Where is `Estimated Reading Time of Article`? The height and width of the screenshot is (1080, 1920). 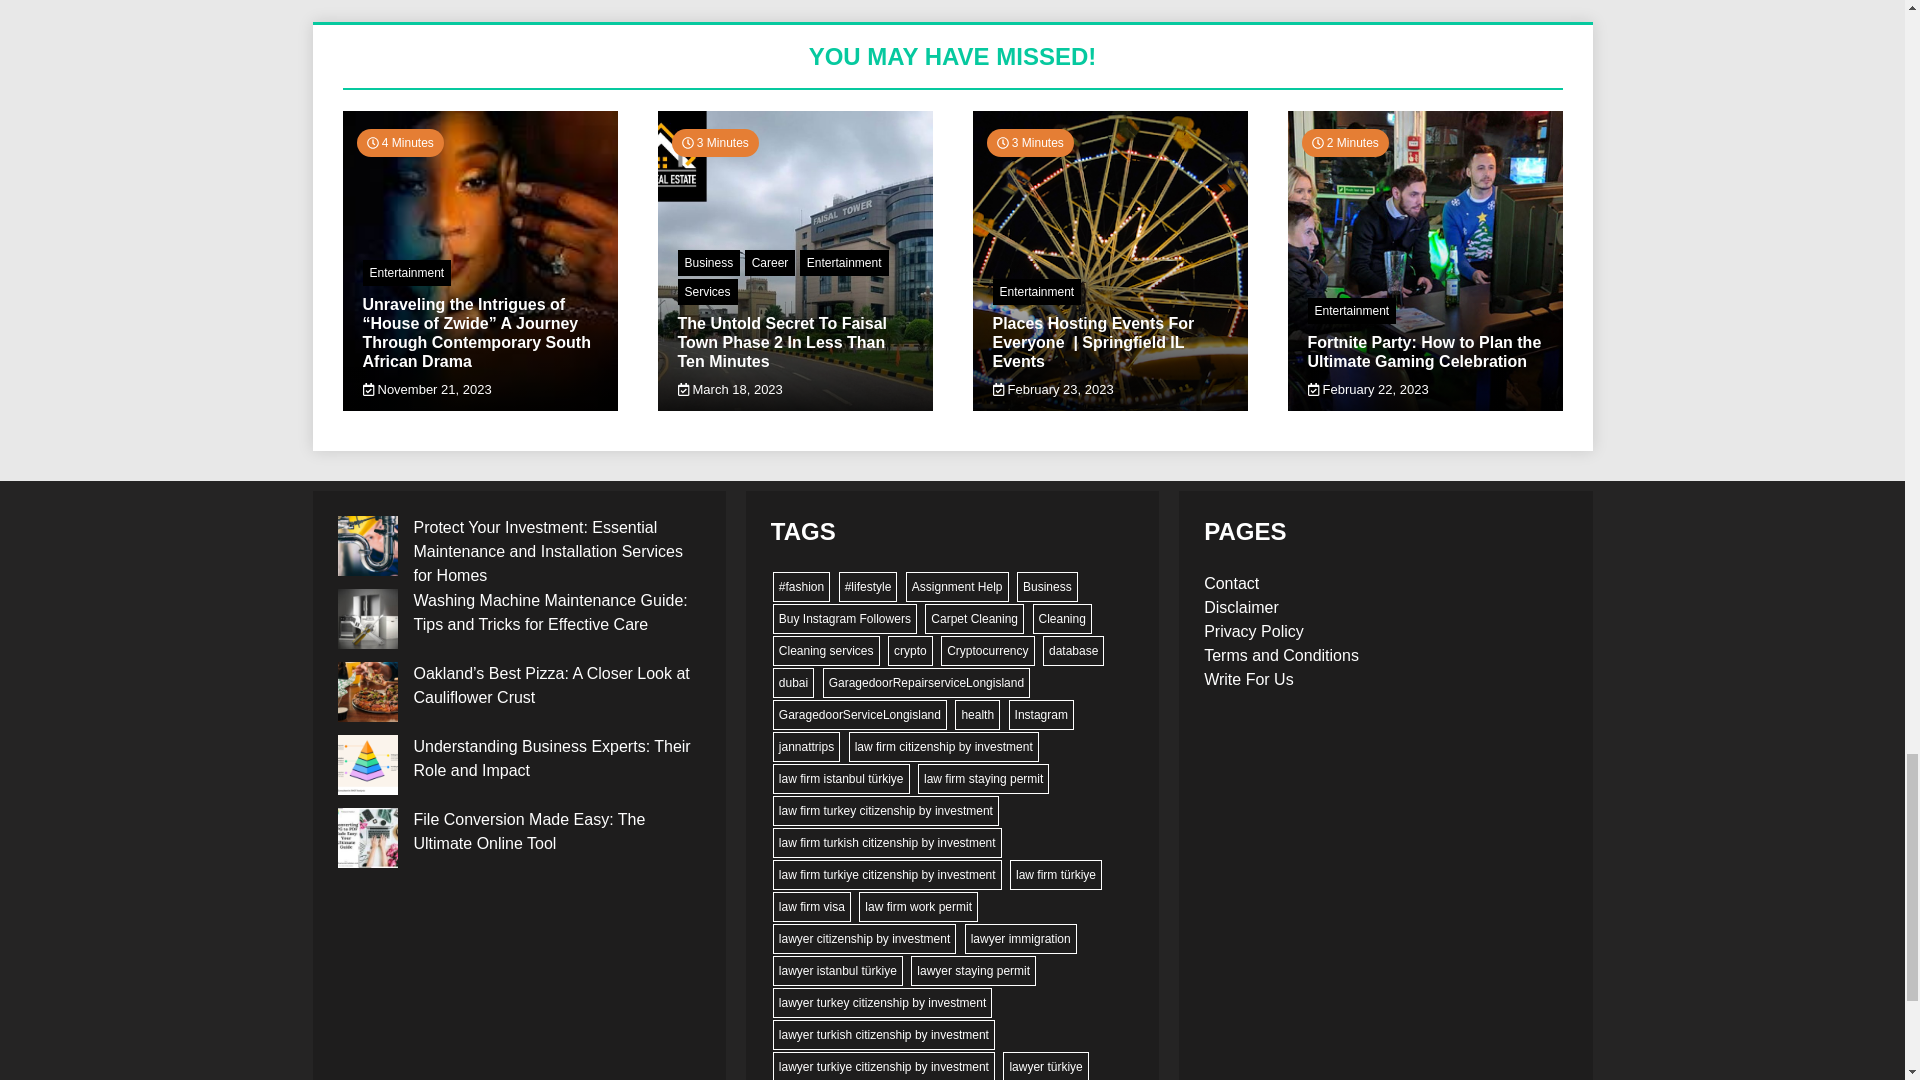
Estimated Reading Time of Article is located at coordinates (1030, 142).